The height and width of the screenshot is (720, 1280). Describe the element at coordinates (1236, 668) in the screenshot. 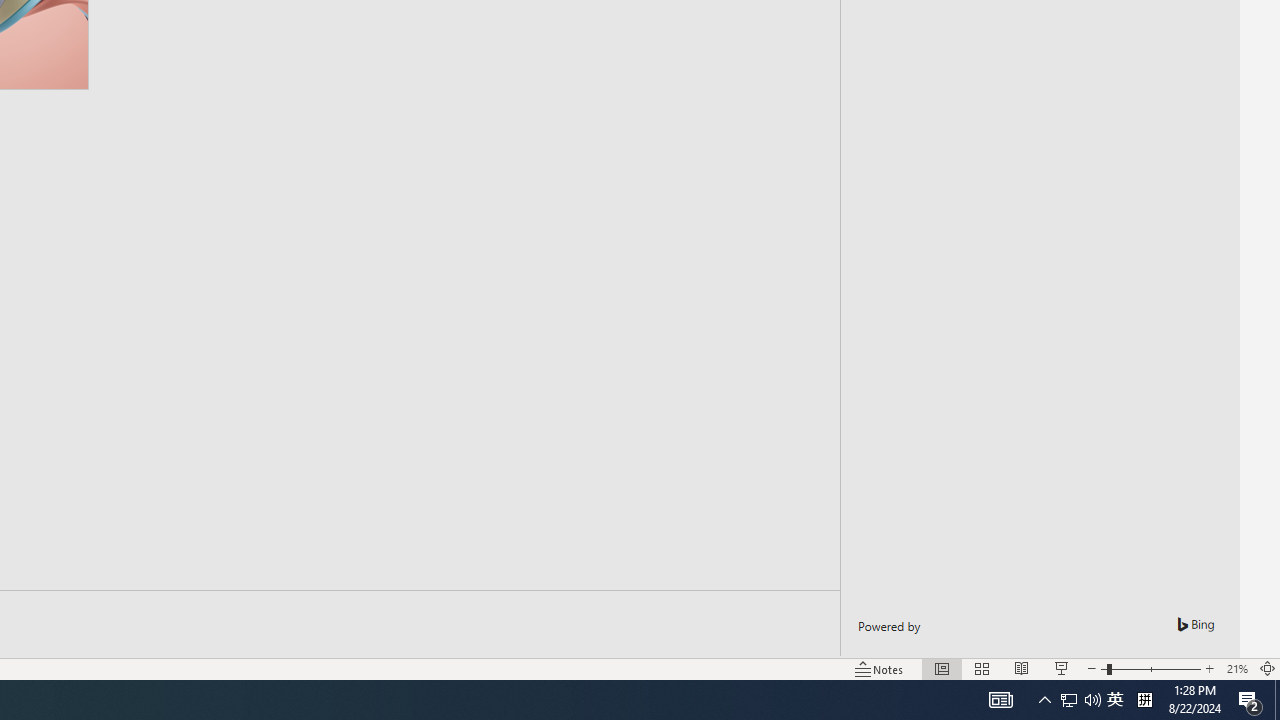

I see `Zoom 21%` at that location.